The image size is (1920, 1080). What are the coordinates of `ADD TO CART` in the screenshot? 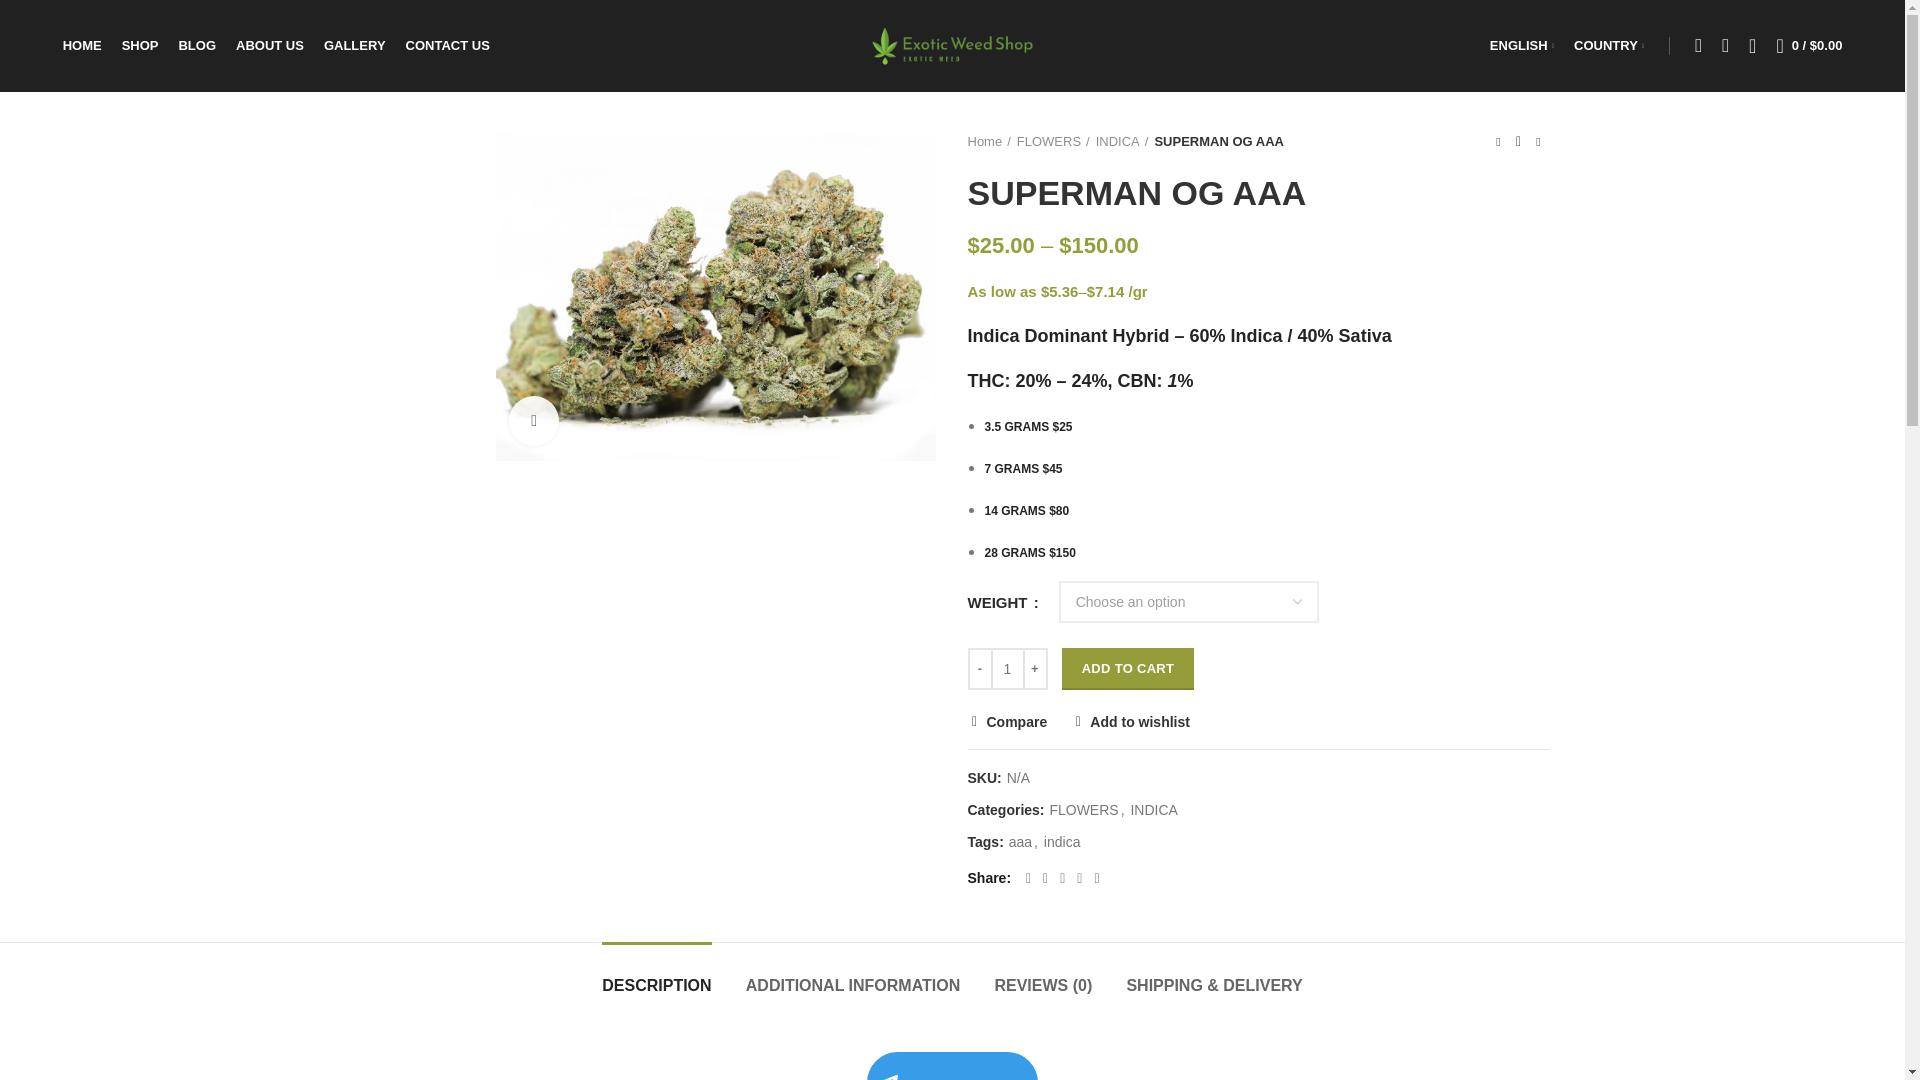 It's located at (1128, 669).